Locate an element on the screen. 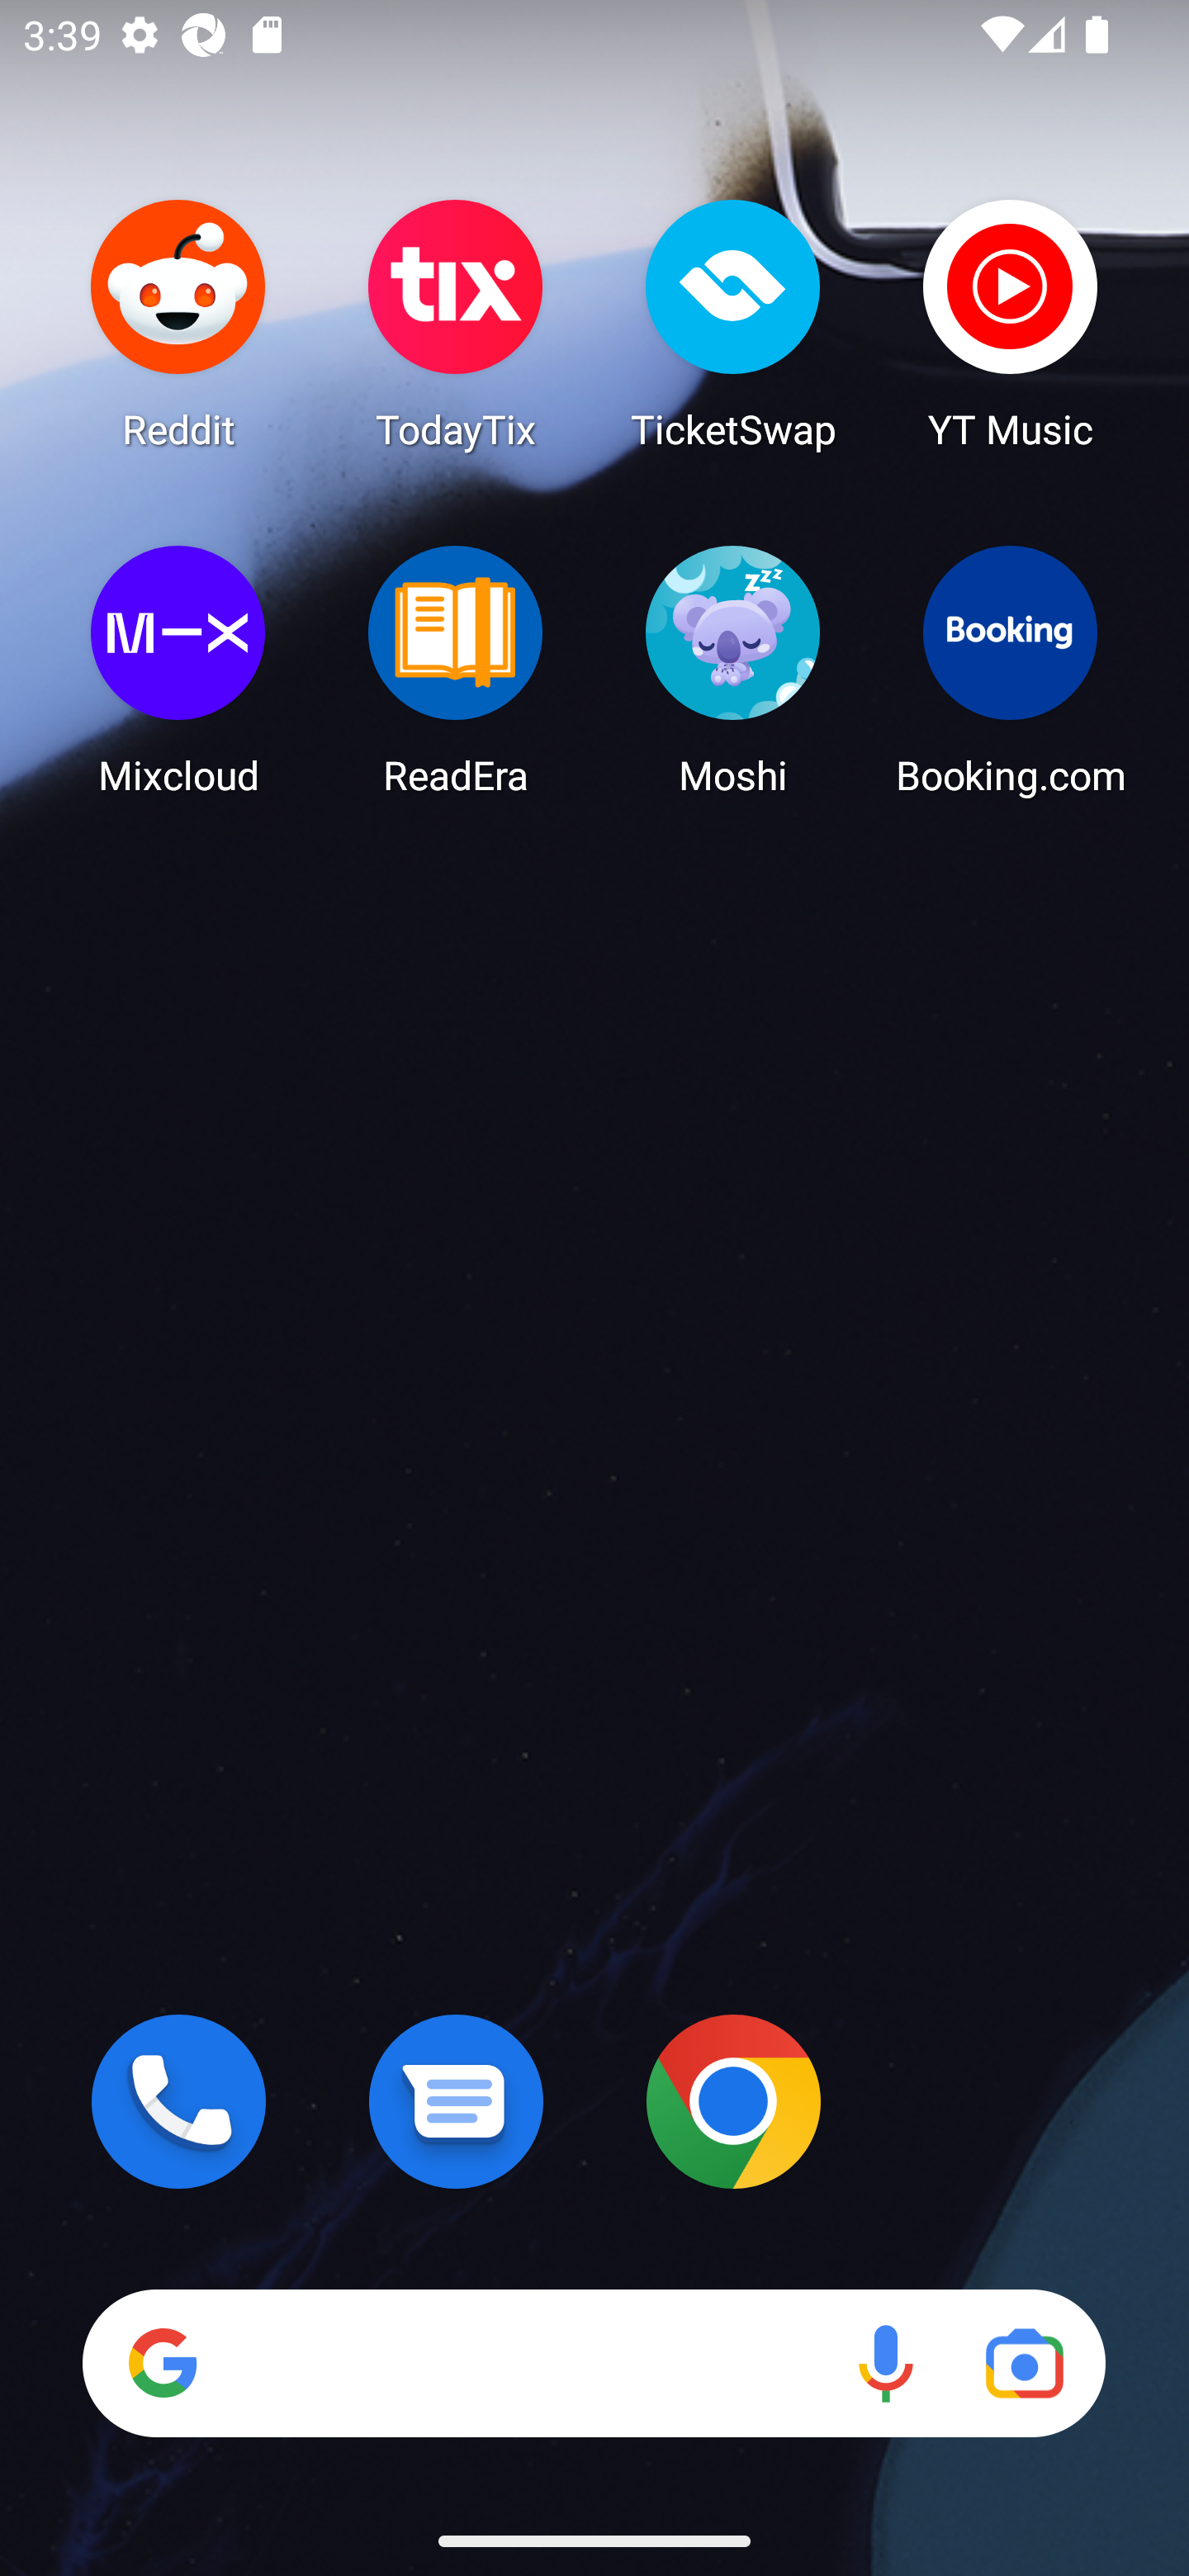 The image size is (1189, 2576). Messages is located at coordinates (456, 2101).